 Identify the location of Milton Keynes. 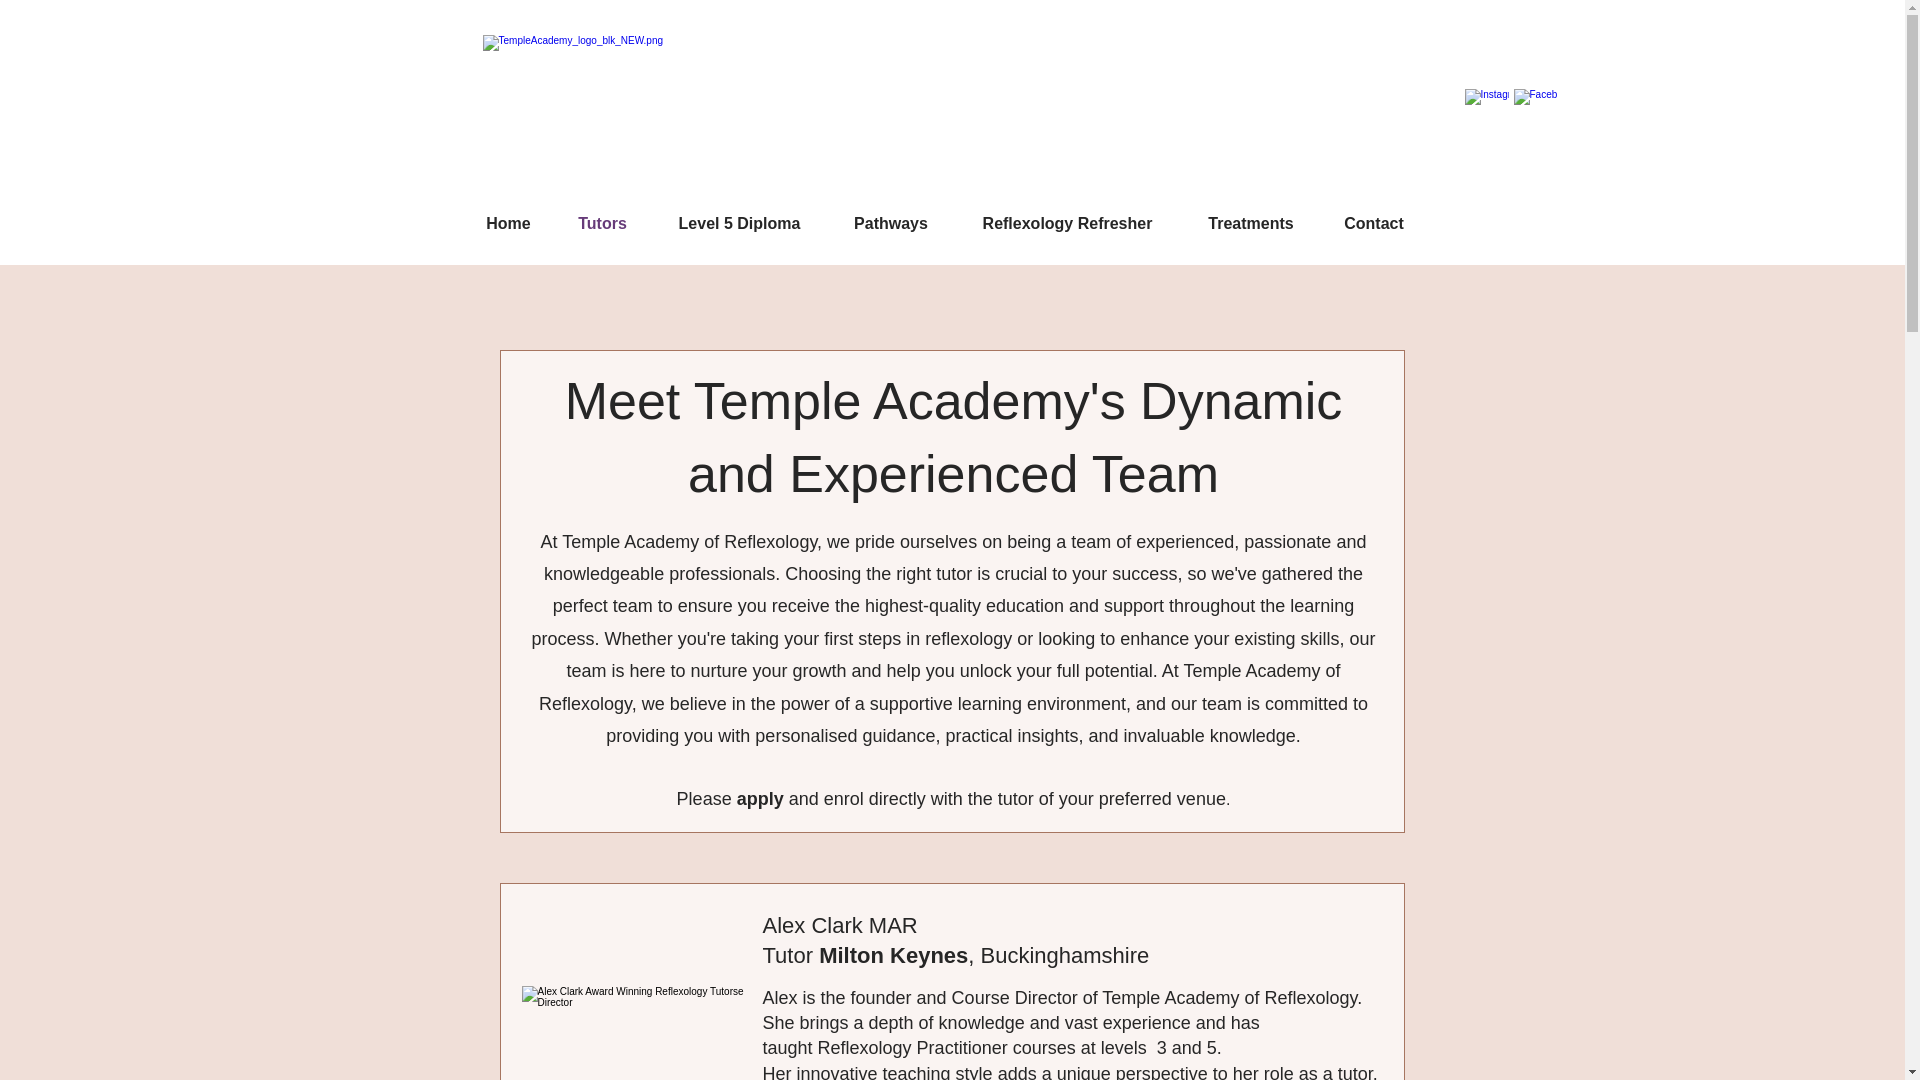
(893, 954).